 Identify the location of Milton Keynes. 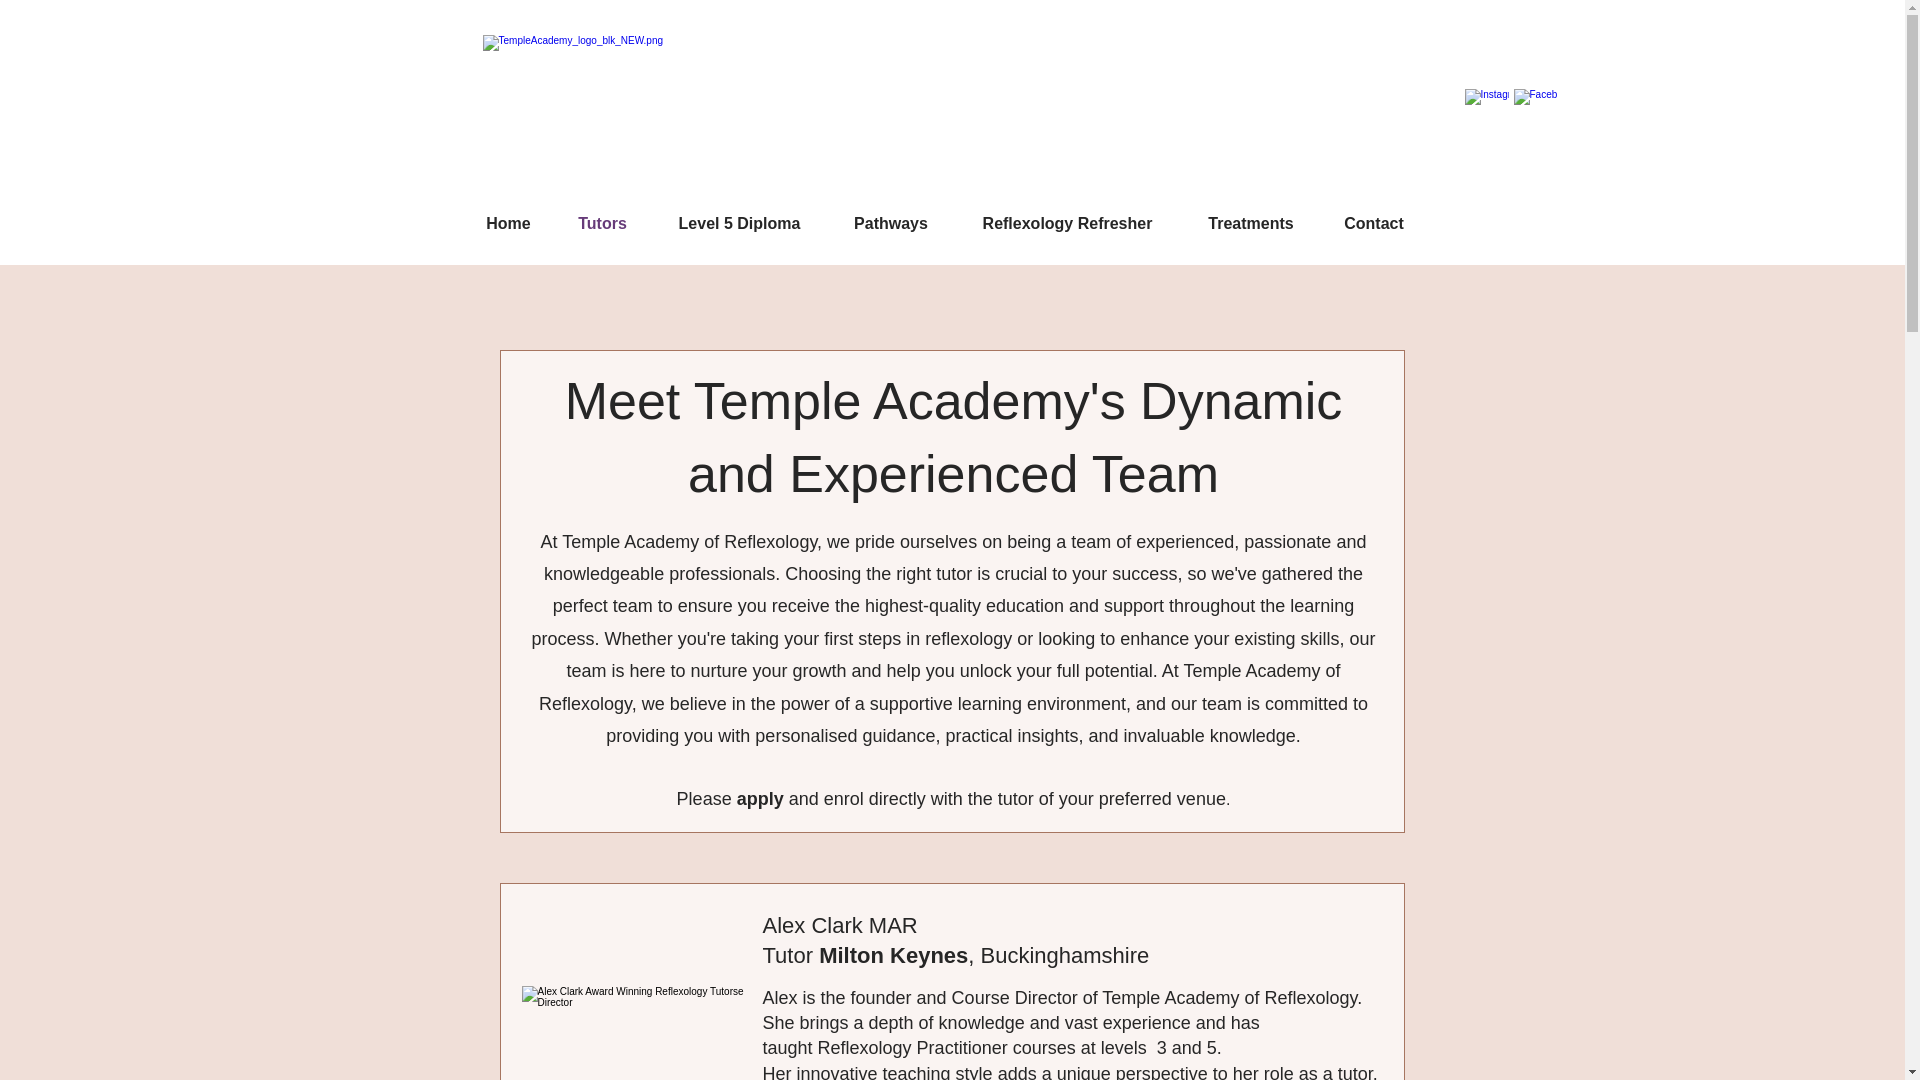
(893, 954).